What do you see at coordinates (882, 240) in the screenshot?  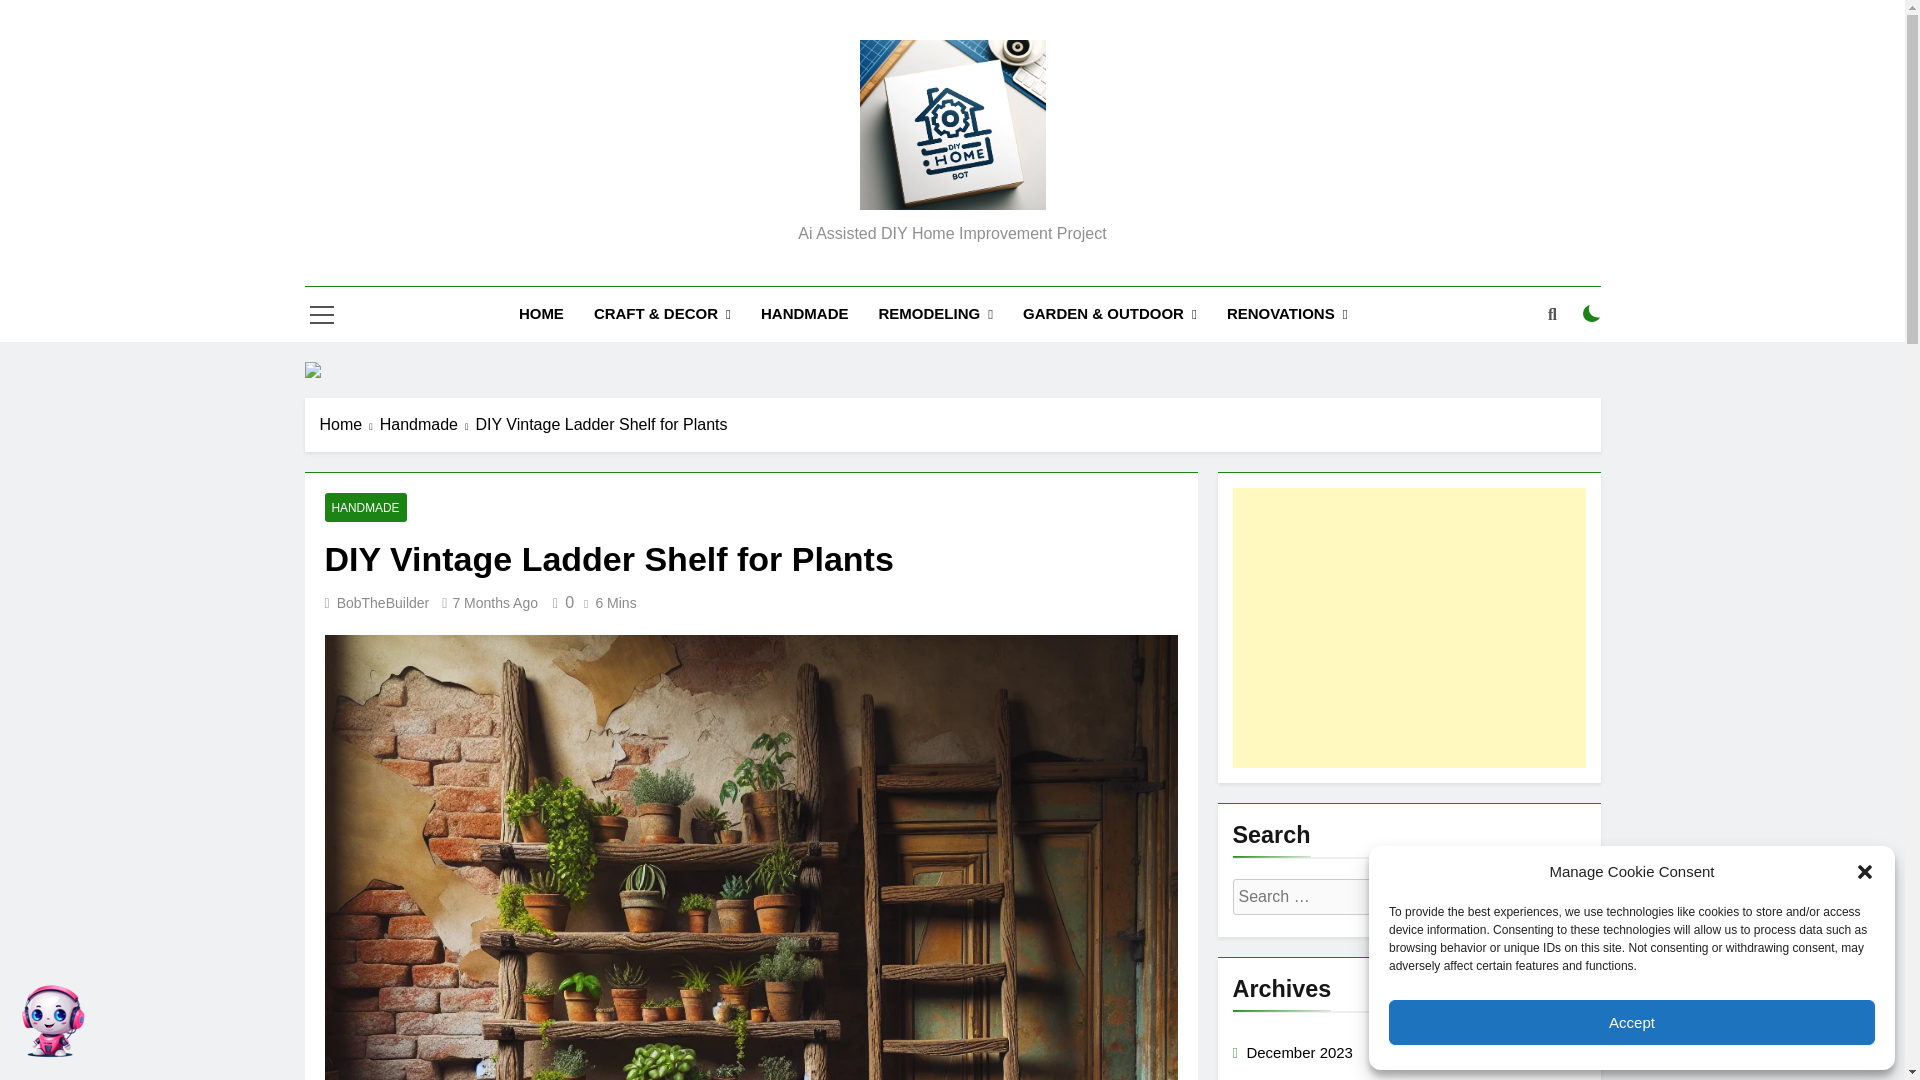 I see `DIY Home Improvement With Ai` at bounding box center [882, 240].